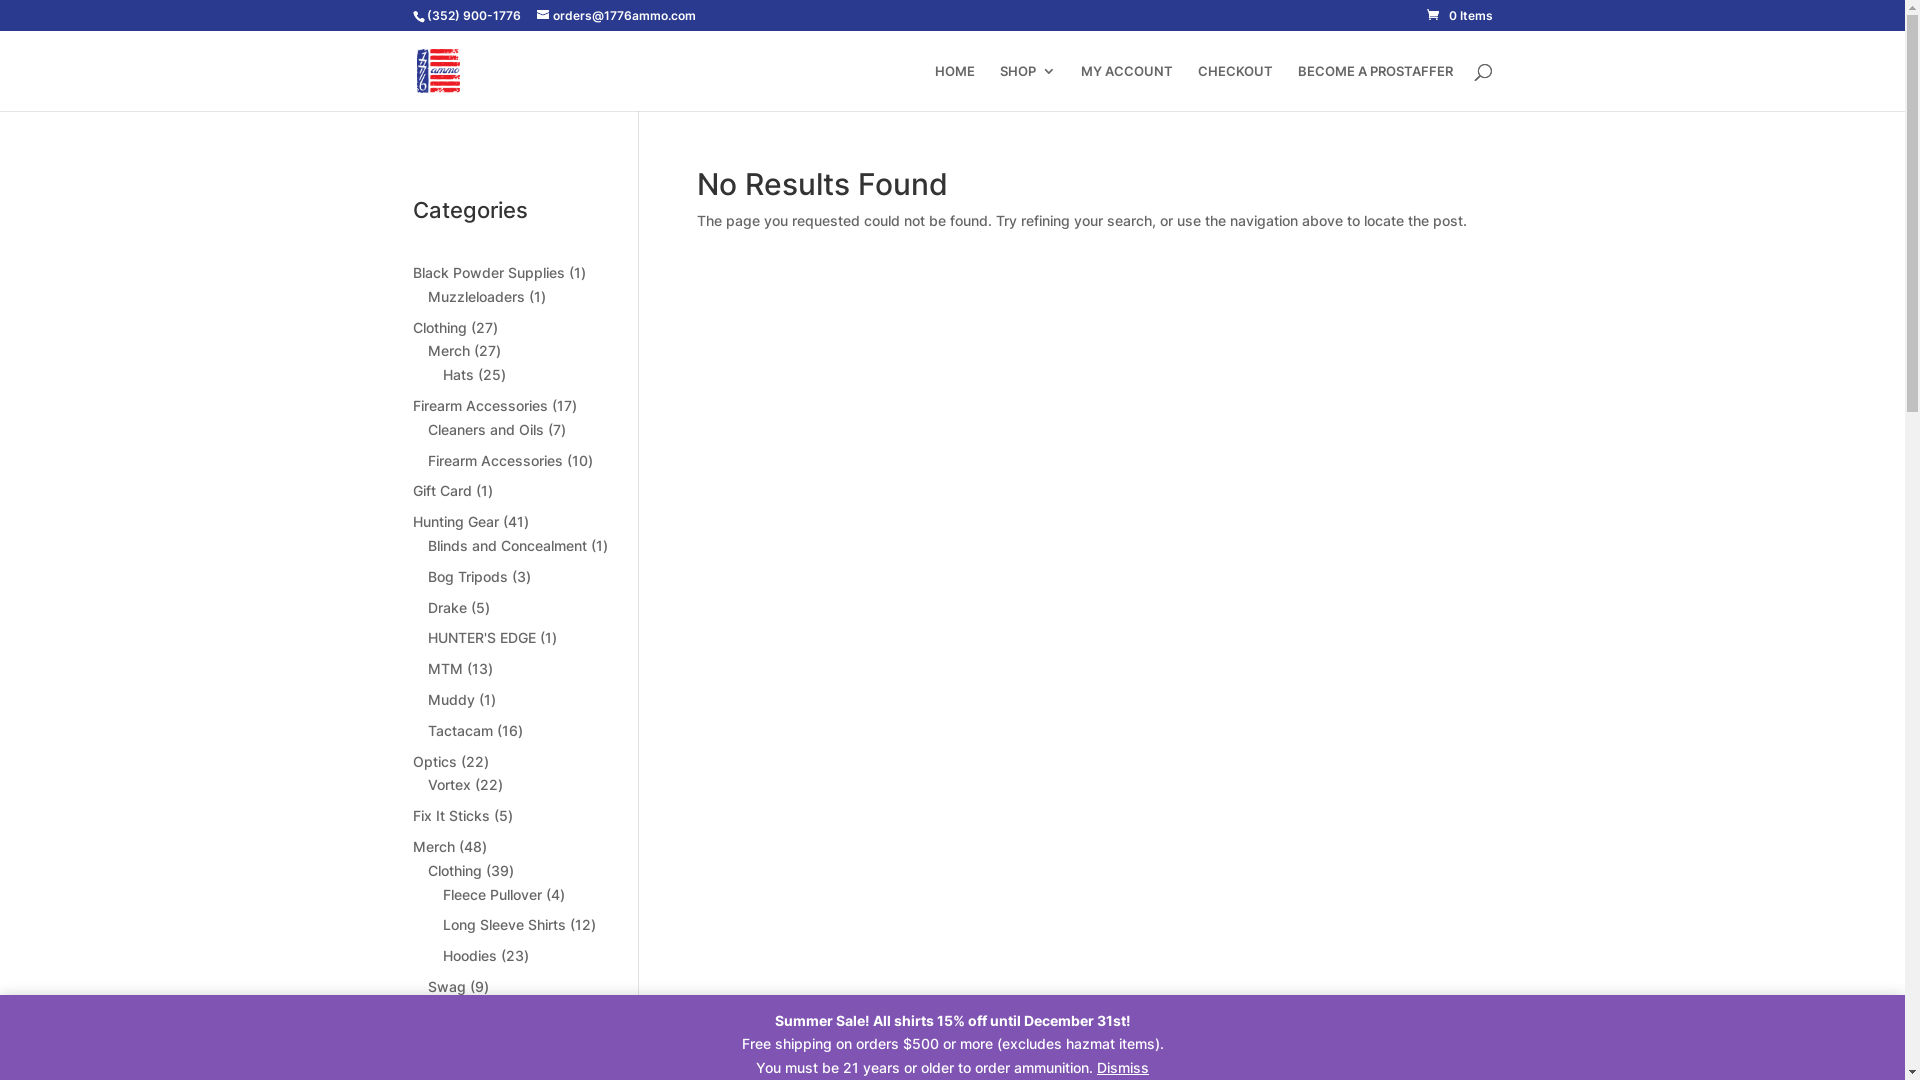 Image resolution: width=1920 pixels, height=1080 pixels. Describe the element at coordinates (468, 1010) in the screenshot. I see `Koozies` at that location.